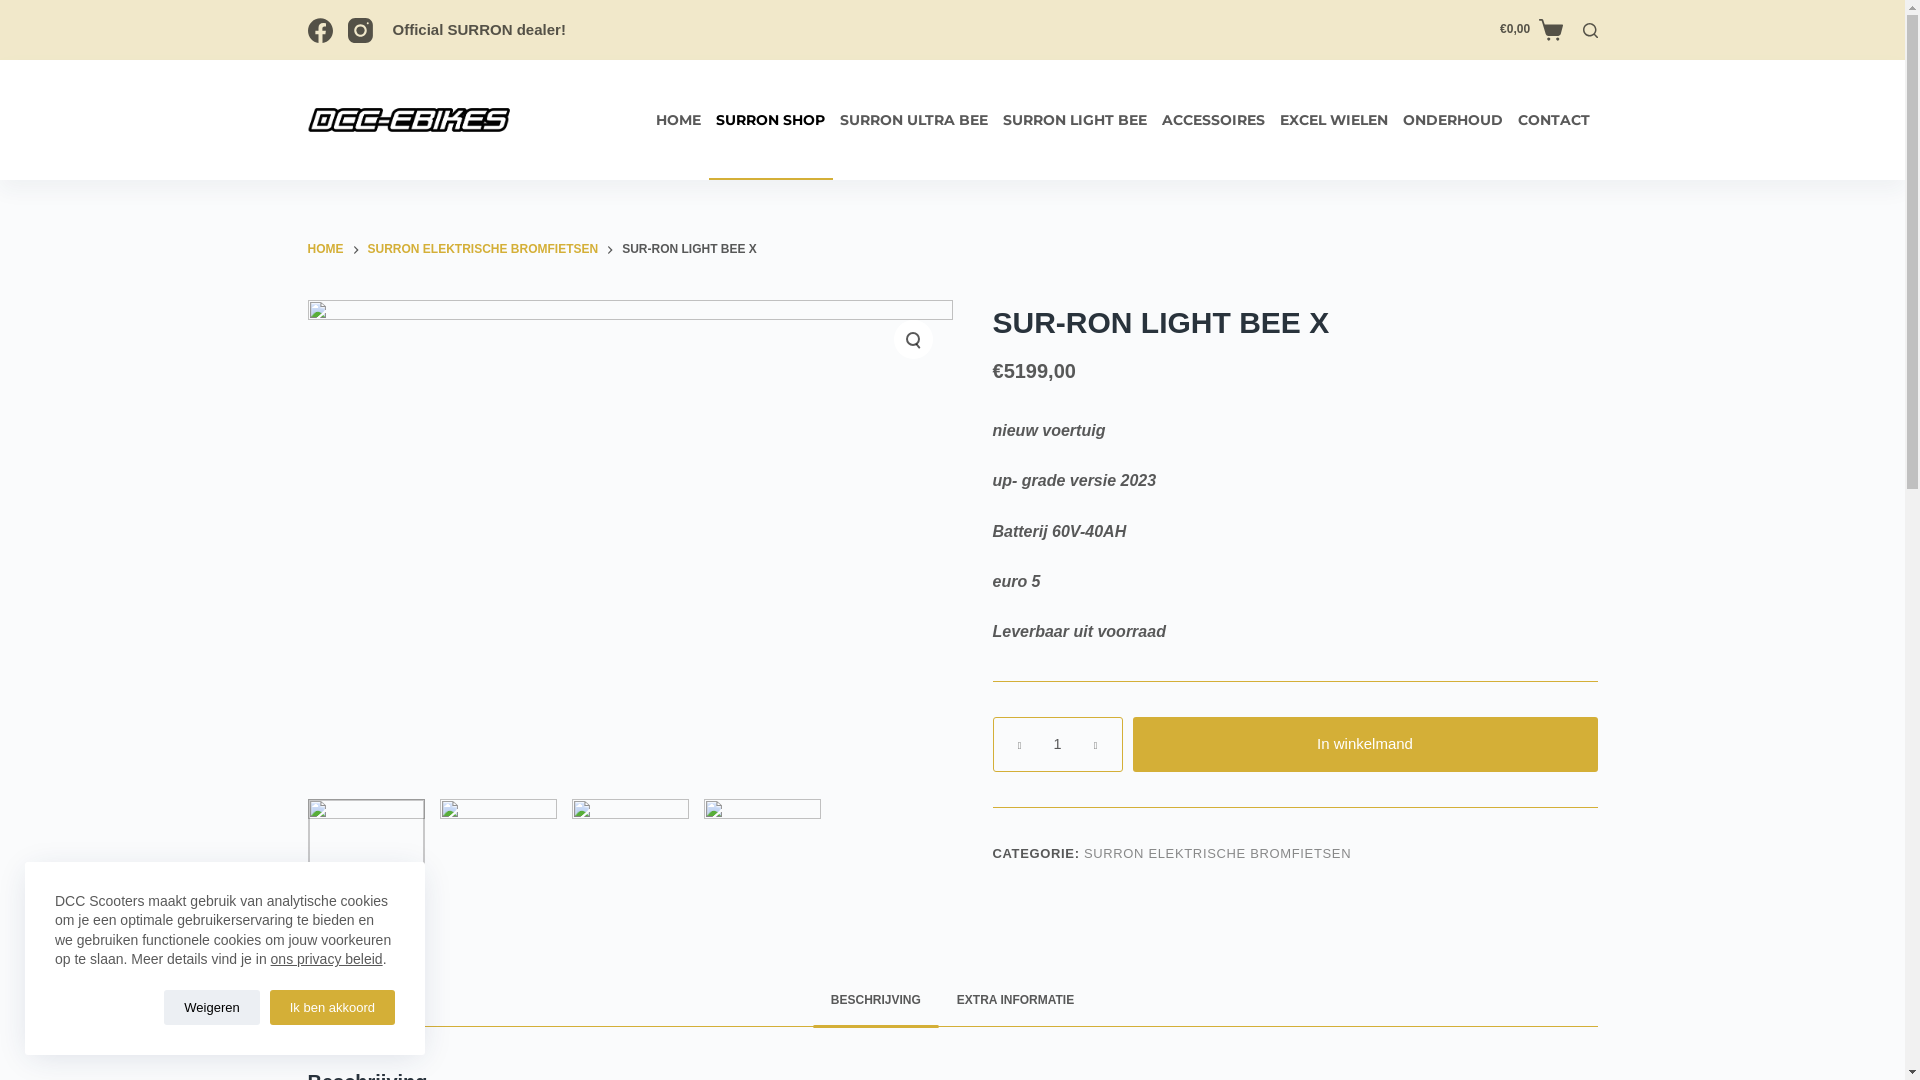 The height and width of the screenshot is (1080, 1920). What do you see at coordinates (762, 858) in the screenshot?
I see `IMG_9677` at bounding box center [762, 858].